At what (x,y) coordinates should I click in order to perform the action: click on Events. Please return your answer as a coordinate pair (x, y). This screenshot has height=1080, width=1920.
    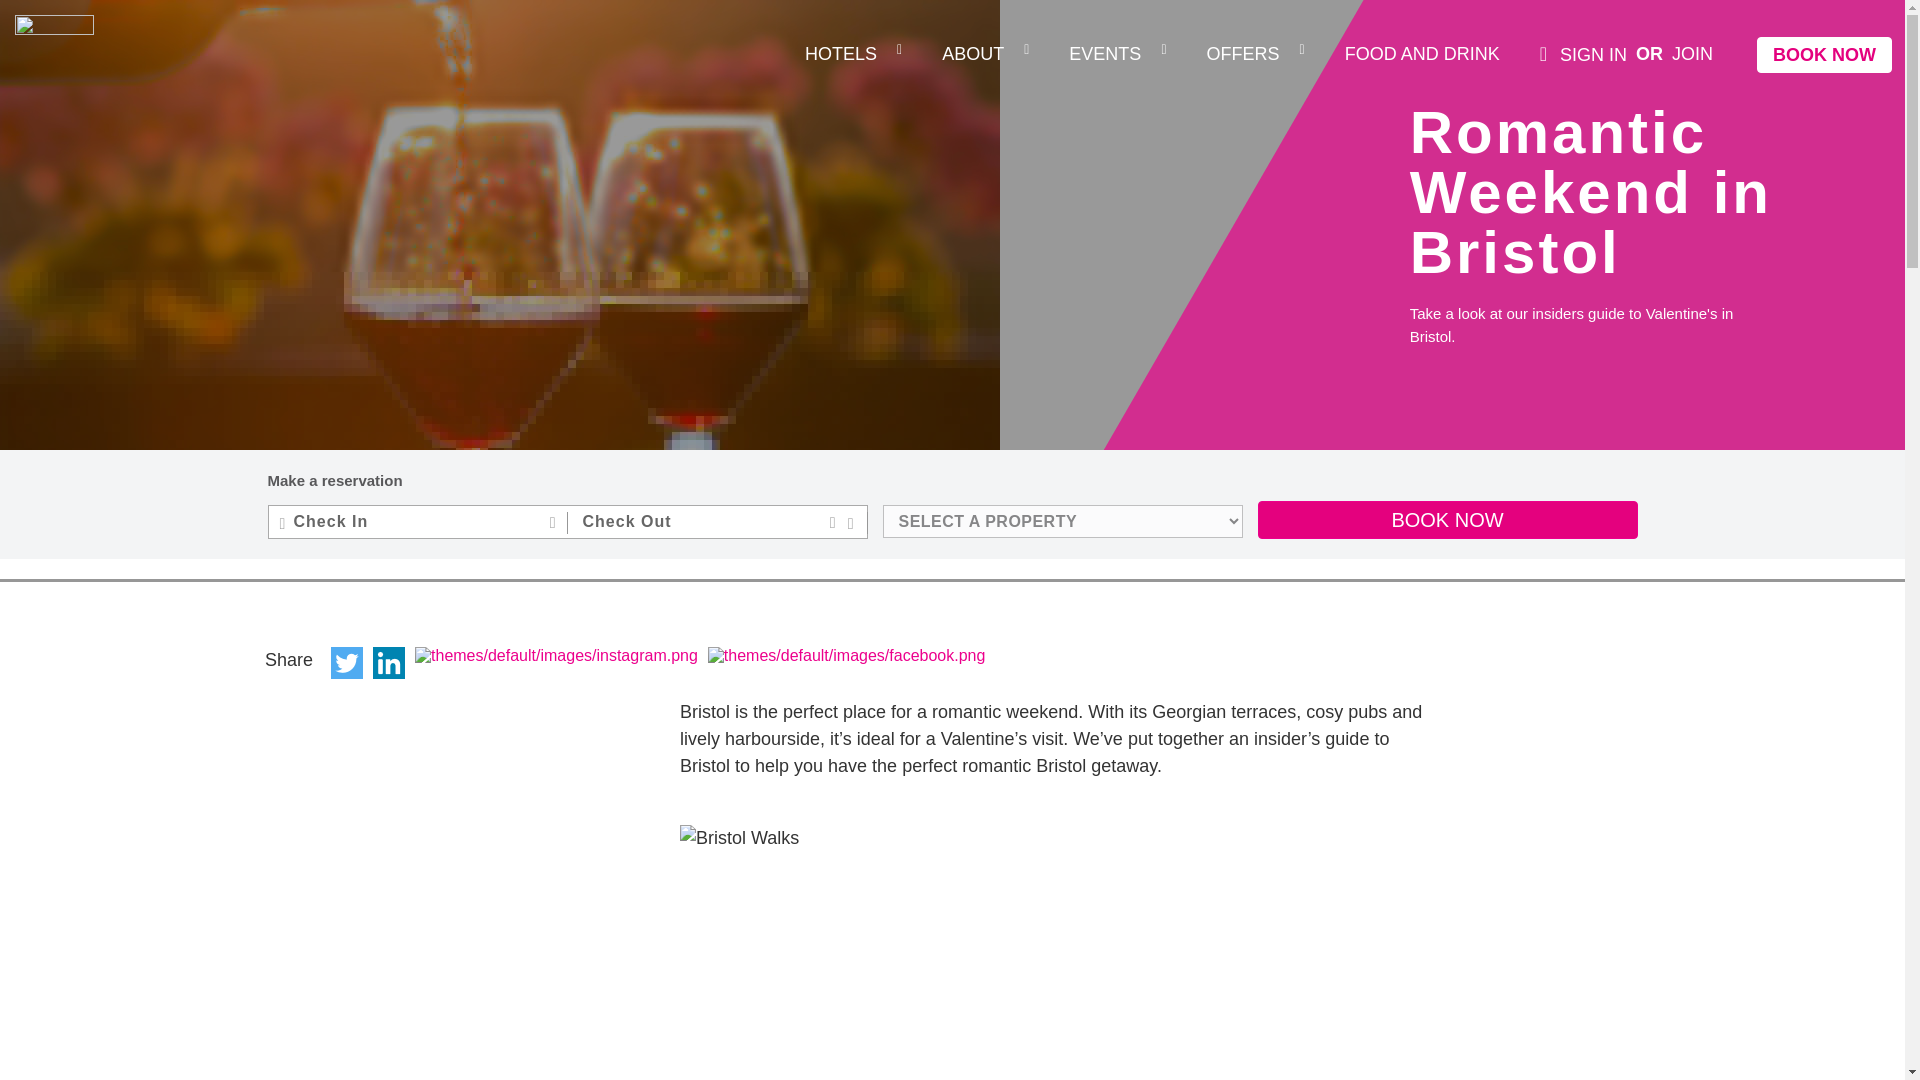
    Looking at the image, I should click on (1104, 54).